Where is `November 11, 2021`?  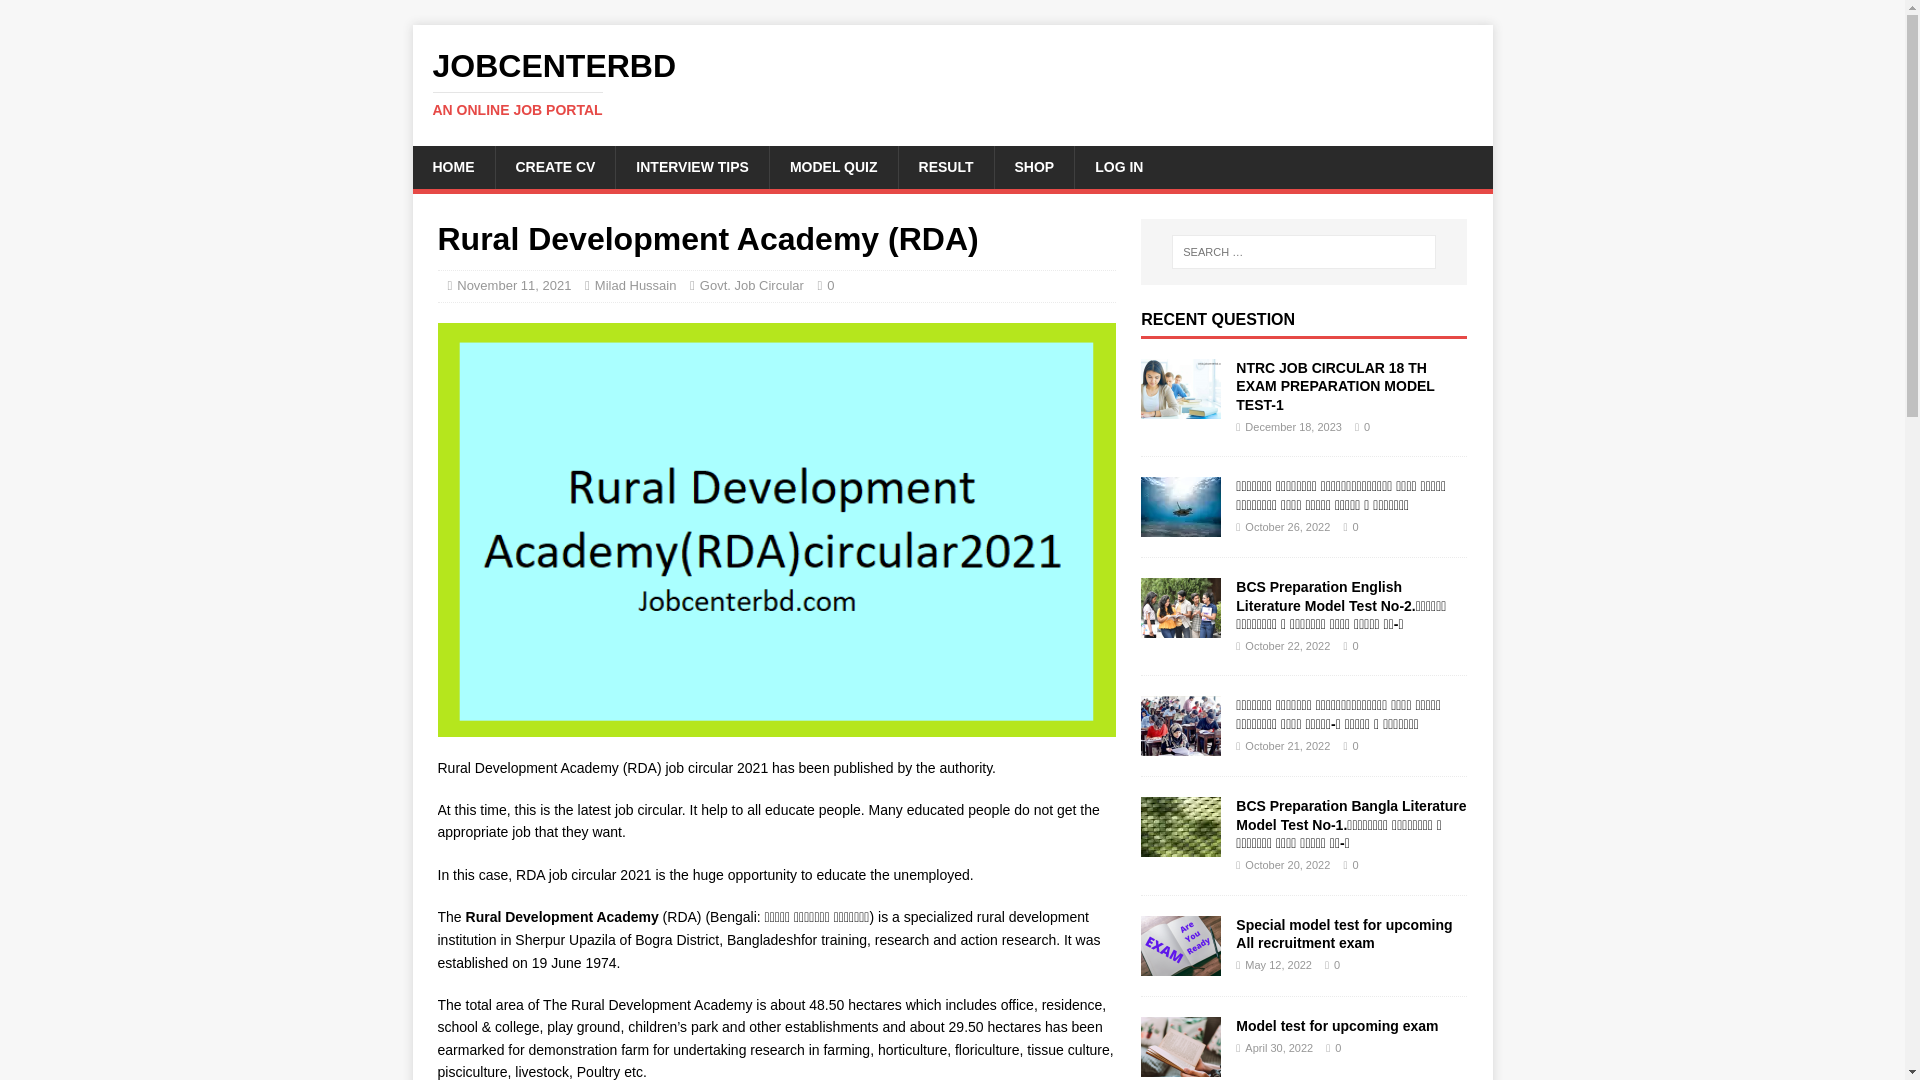 November 11, 2021 is located at coordinates (513, 284).